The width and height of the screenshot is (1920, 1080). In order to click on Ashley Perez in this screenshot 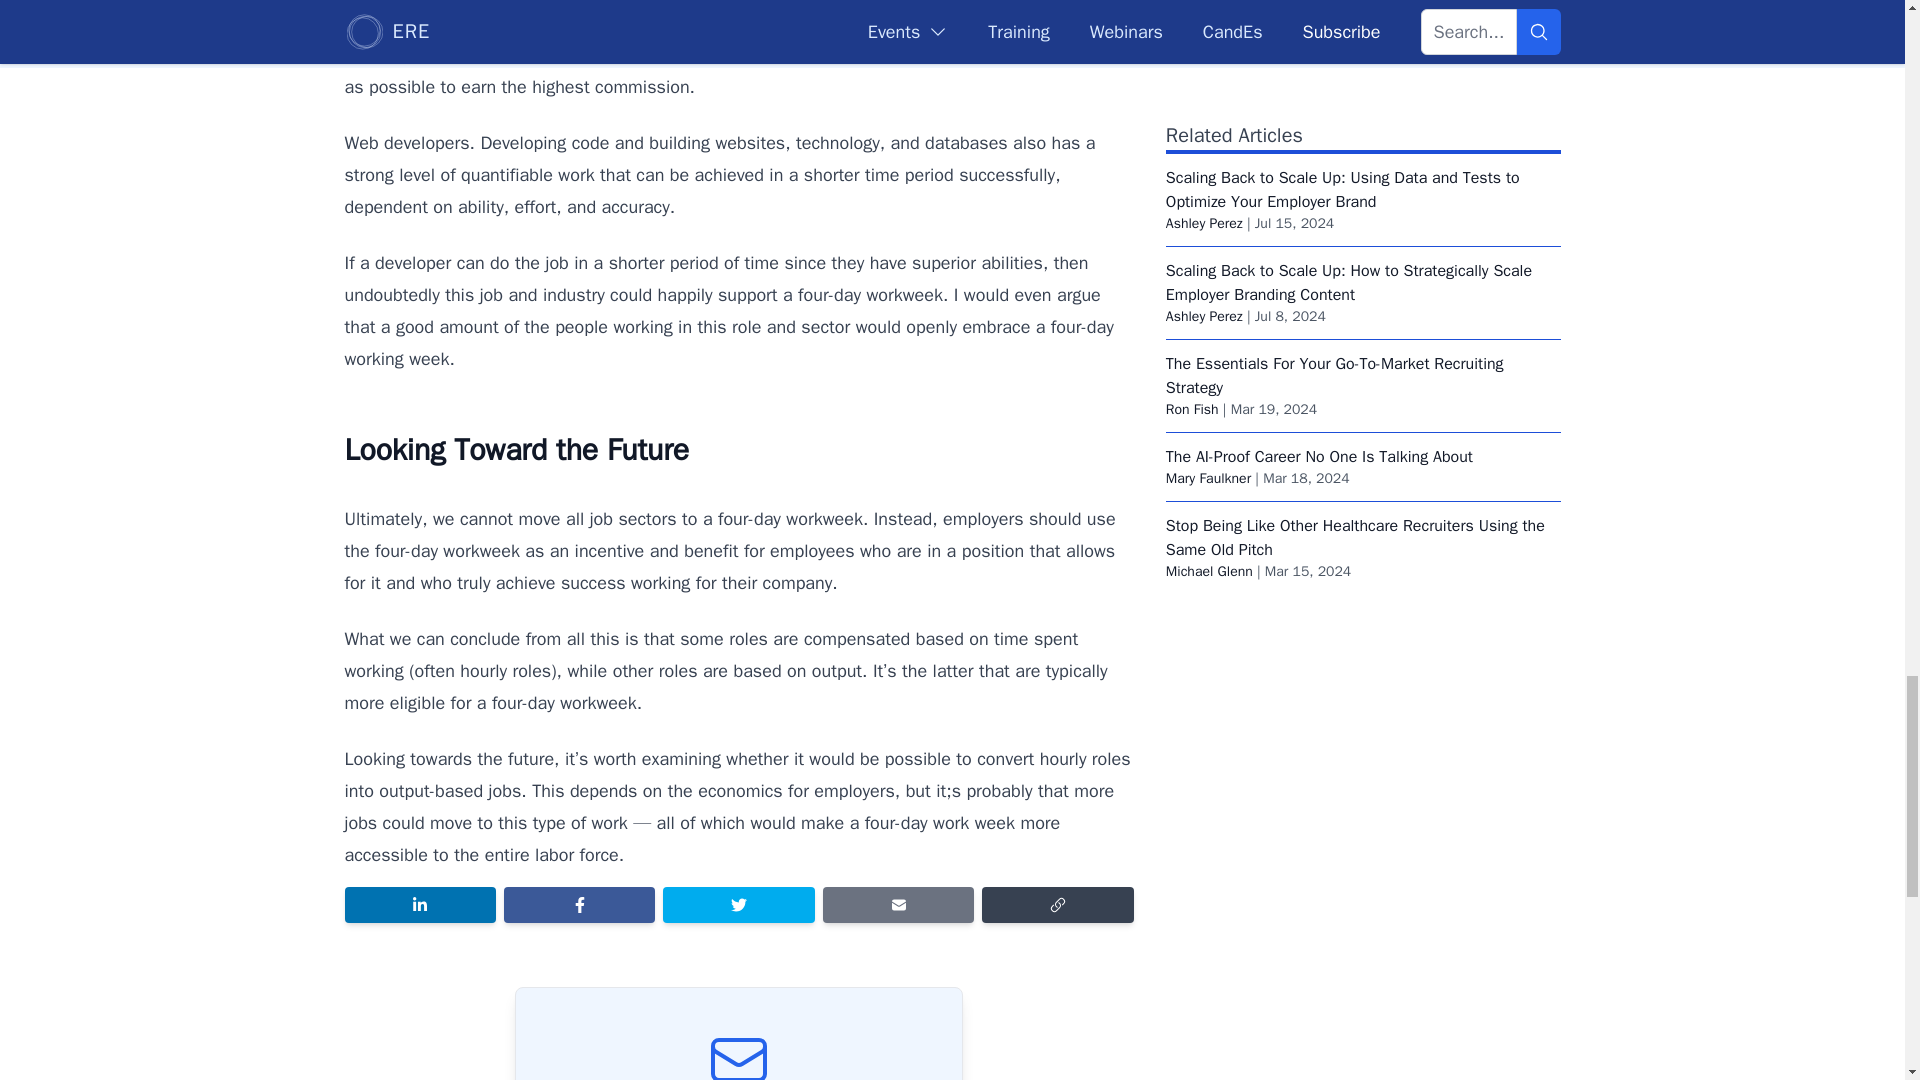, I will do `click(1204, 223)`.